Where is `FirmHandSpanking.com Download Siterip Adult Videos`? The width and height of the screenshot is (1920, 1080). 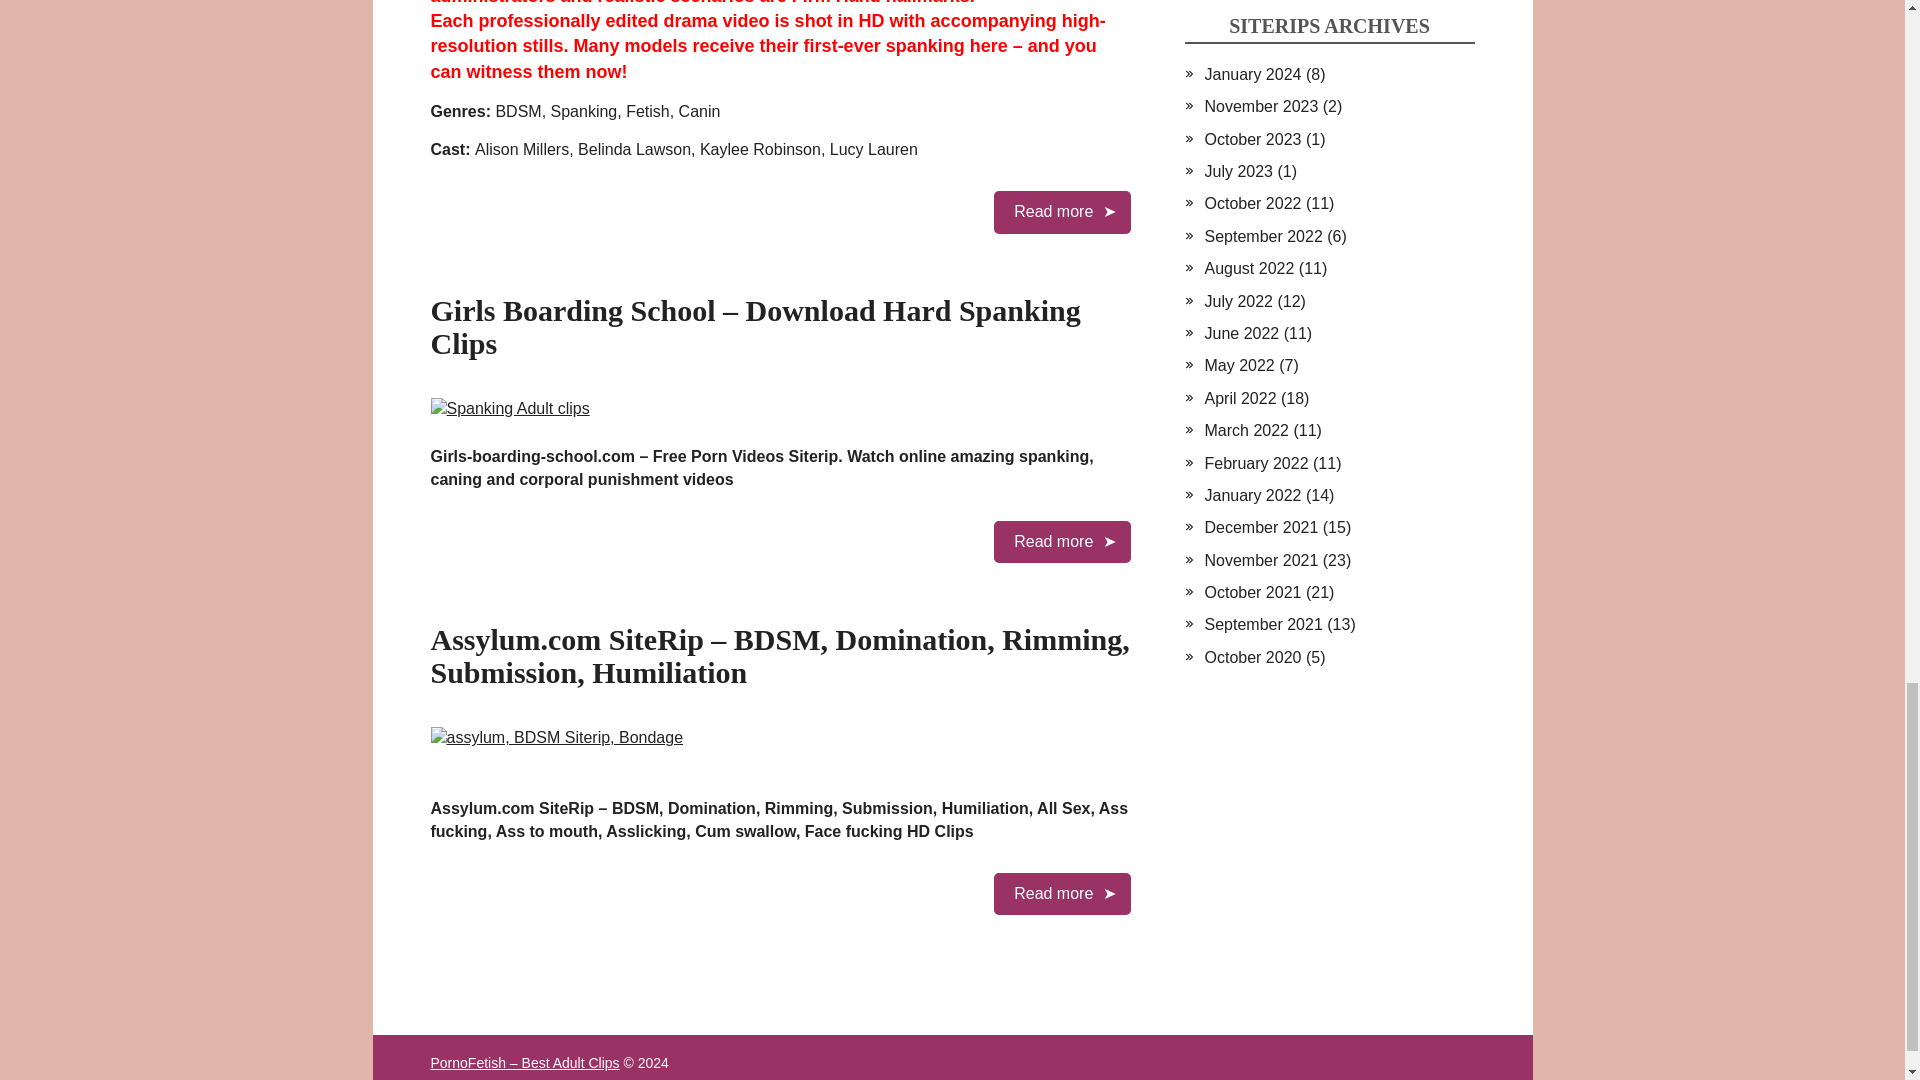
FirmHandSpanking.com Download Siterip Adult Videos is located at coordinates (1062, 212).